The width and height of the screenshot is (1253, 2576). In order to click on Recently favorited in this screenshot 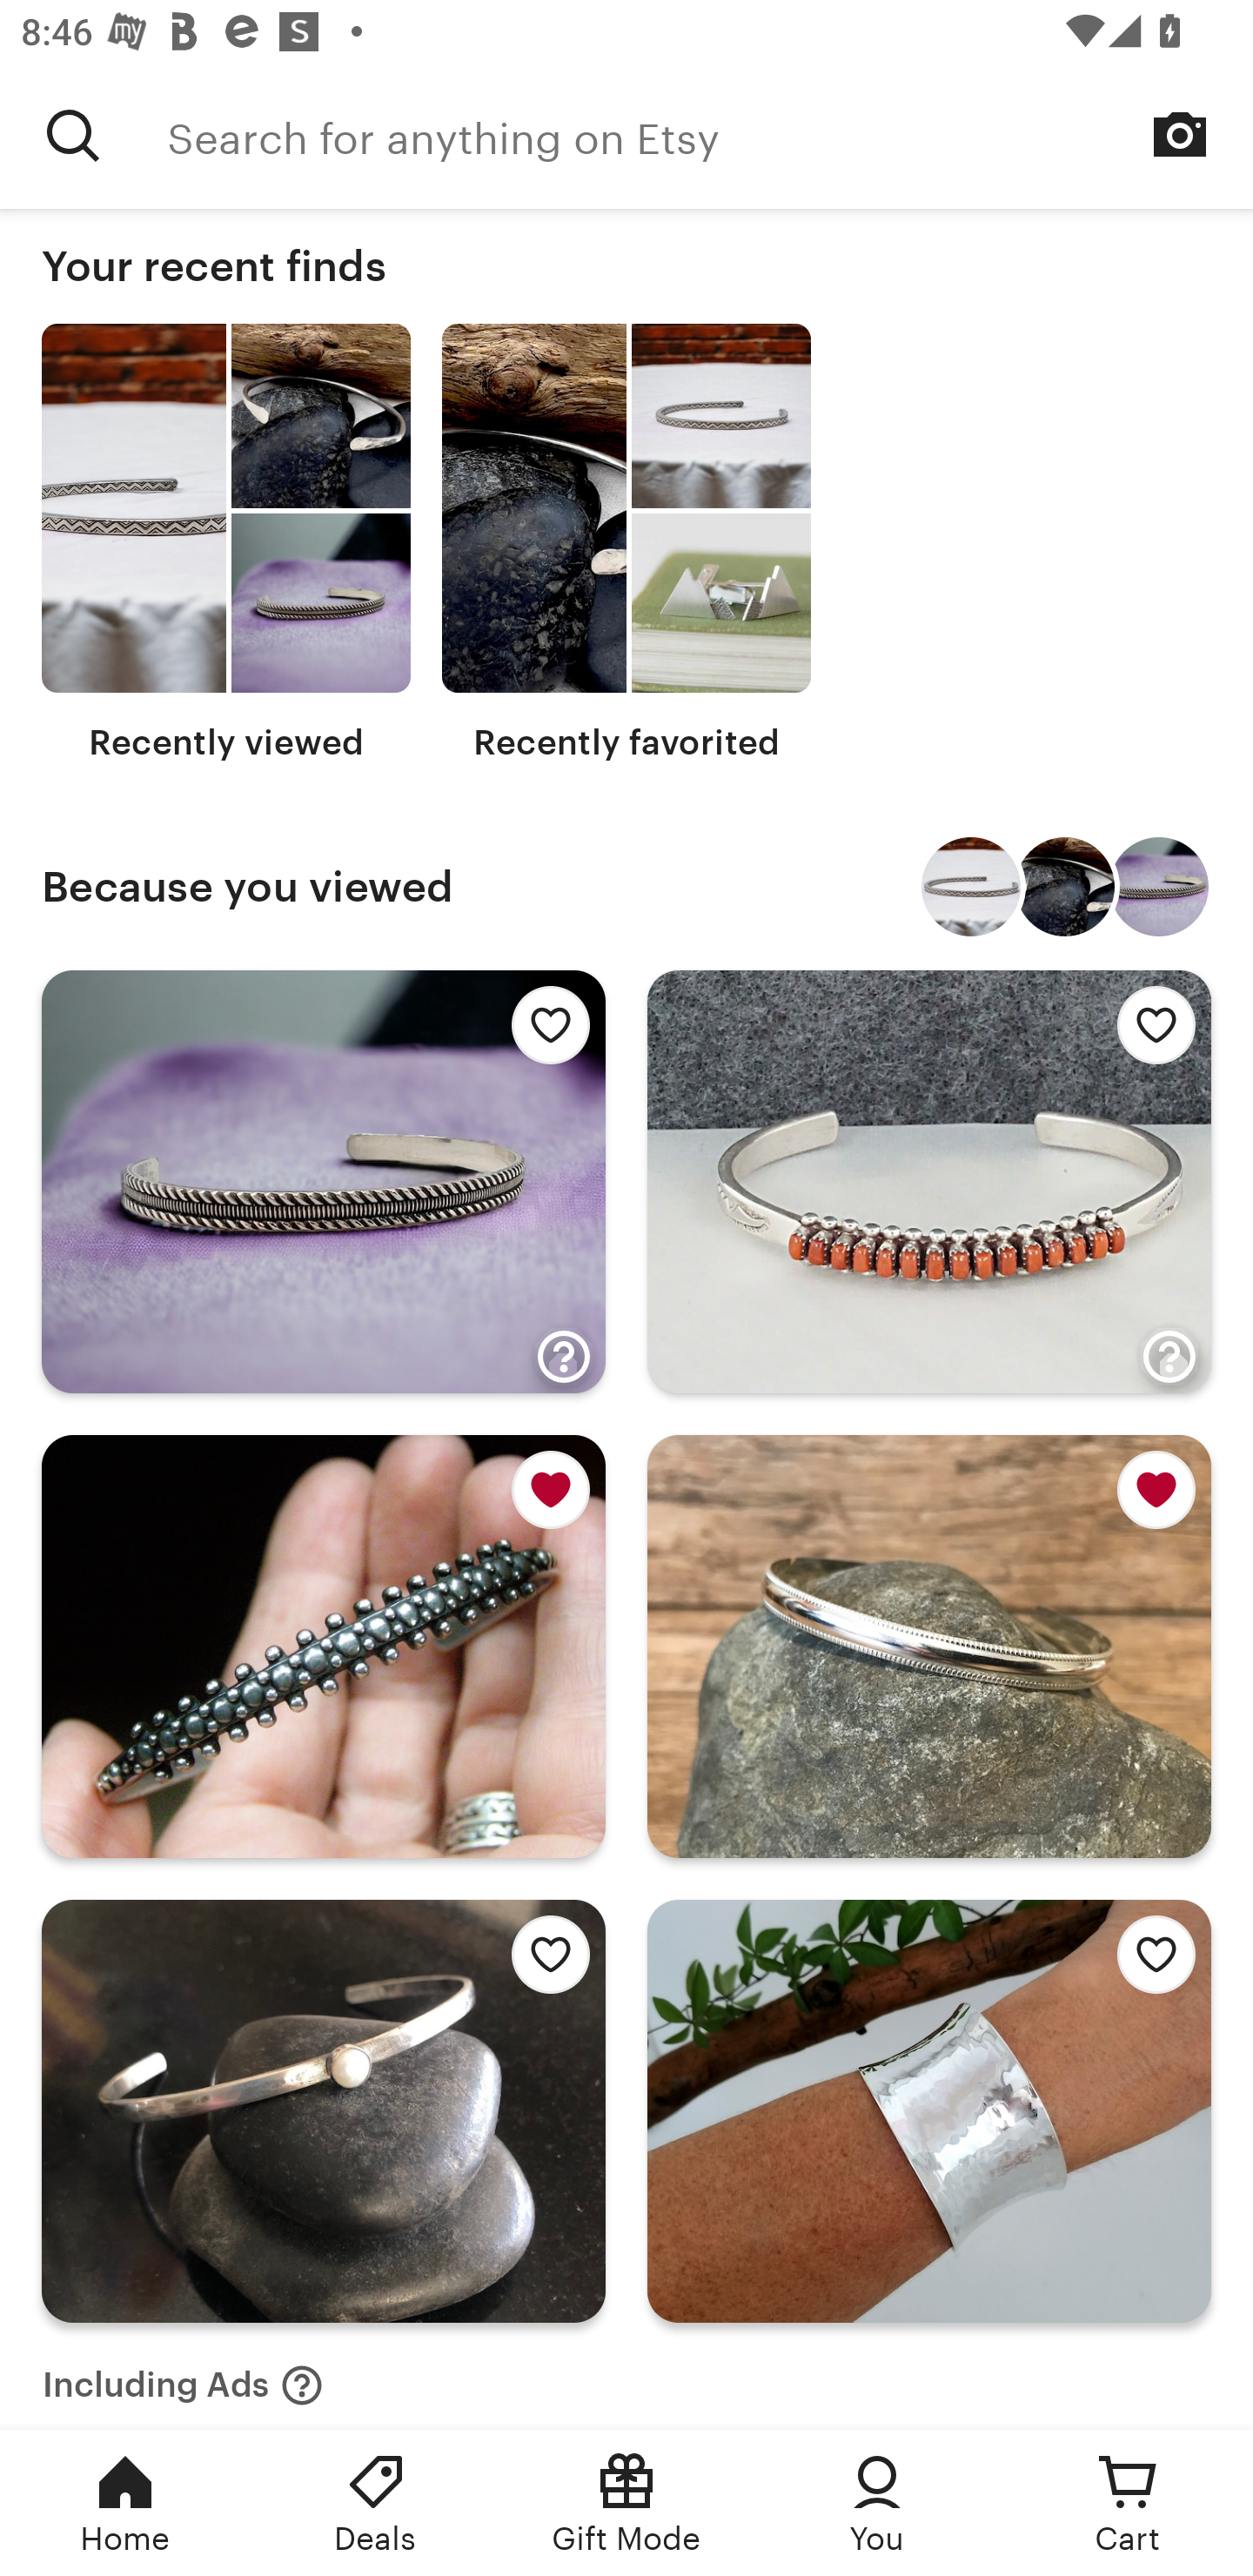, I will do `click(626, 543)`.